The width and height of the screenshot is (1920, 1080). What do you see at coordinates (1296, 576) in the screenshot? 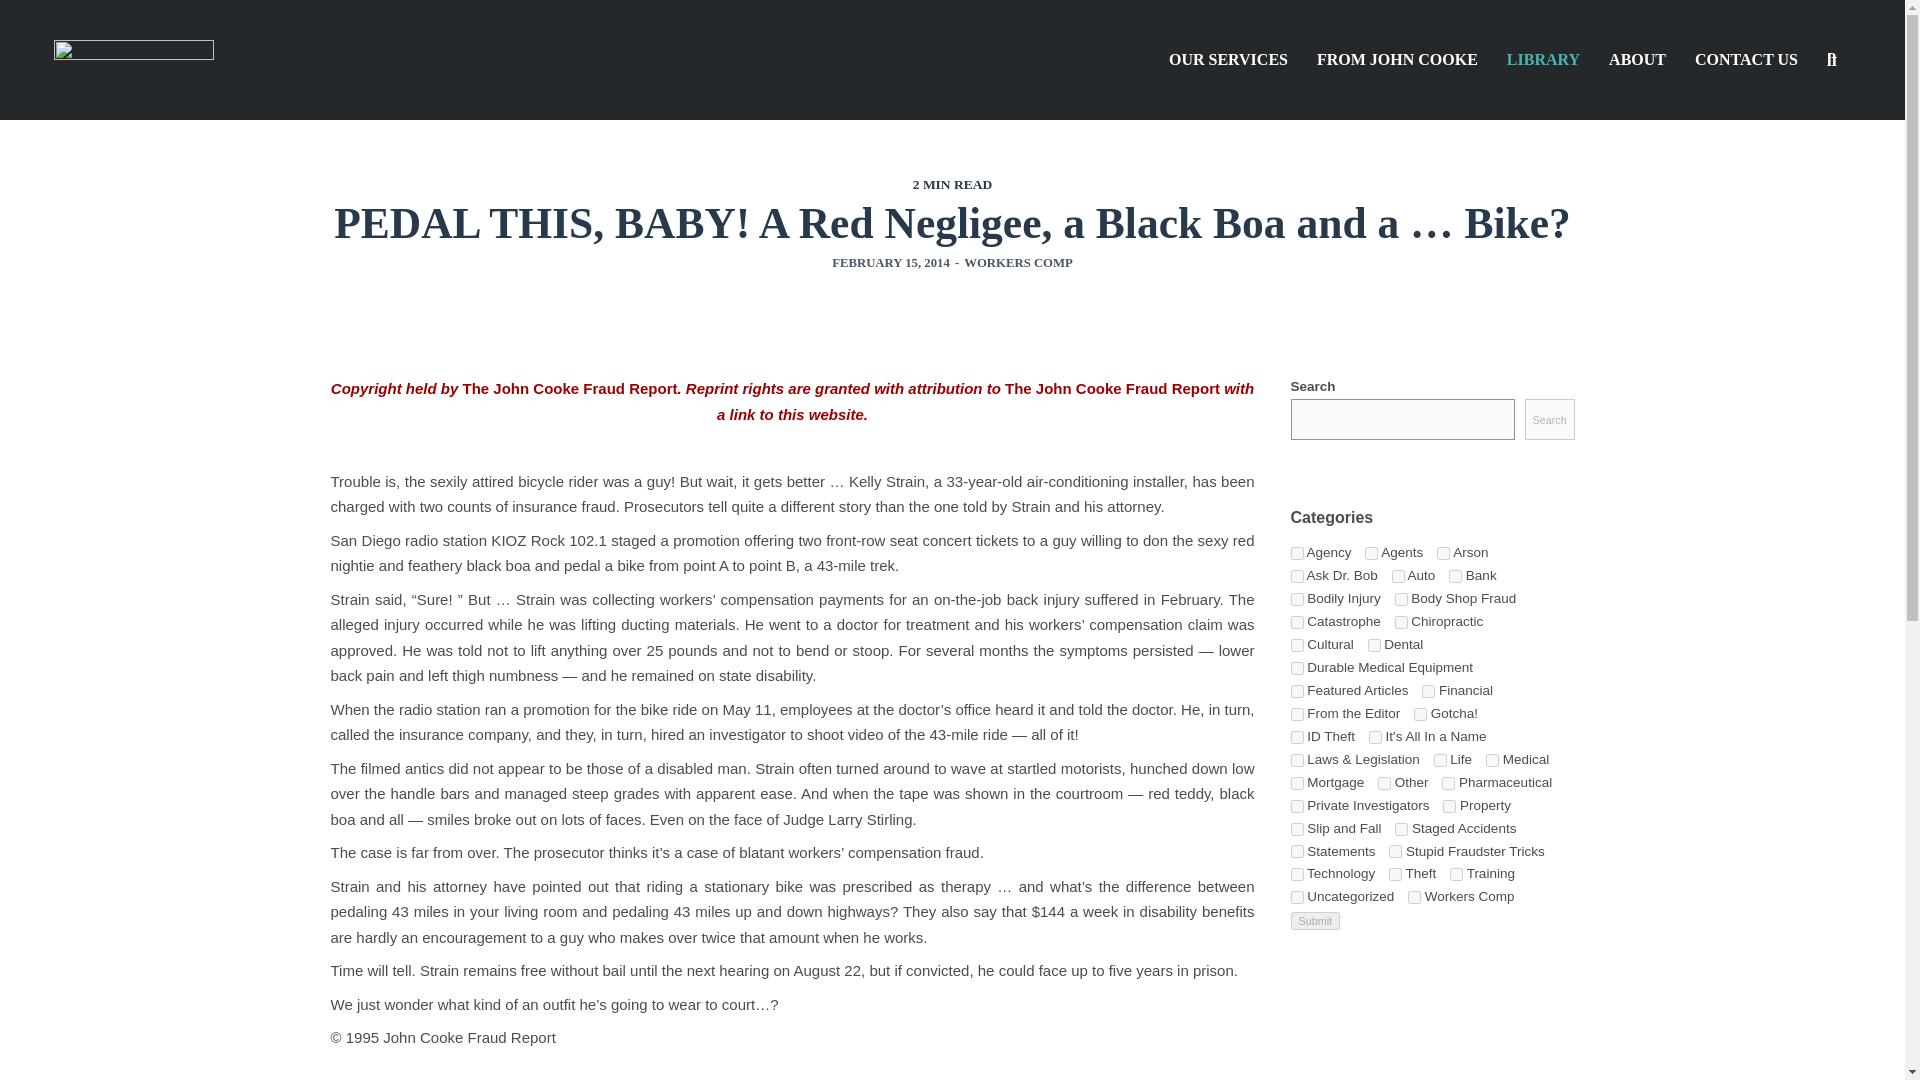
I see `53` at bounding box center [1296, 576].